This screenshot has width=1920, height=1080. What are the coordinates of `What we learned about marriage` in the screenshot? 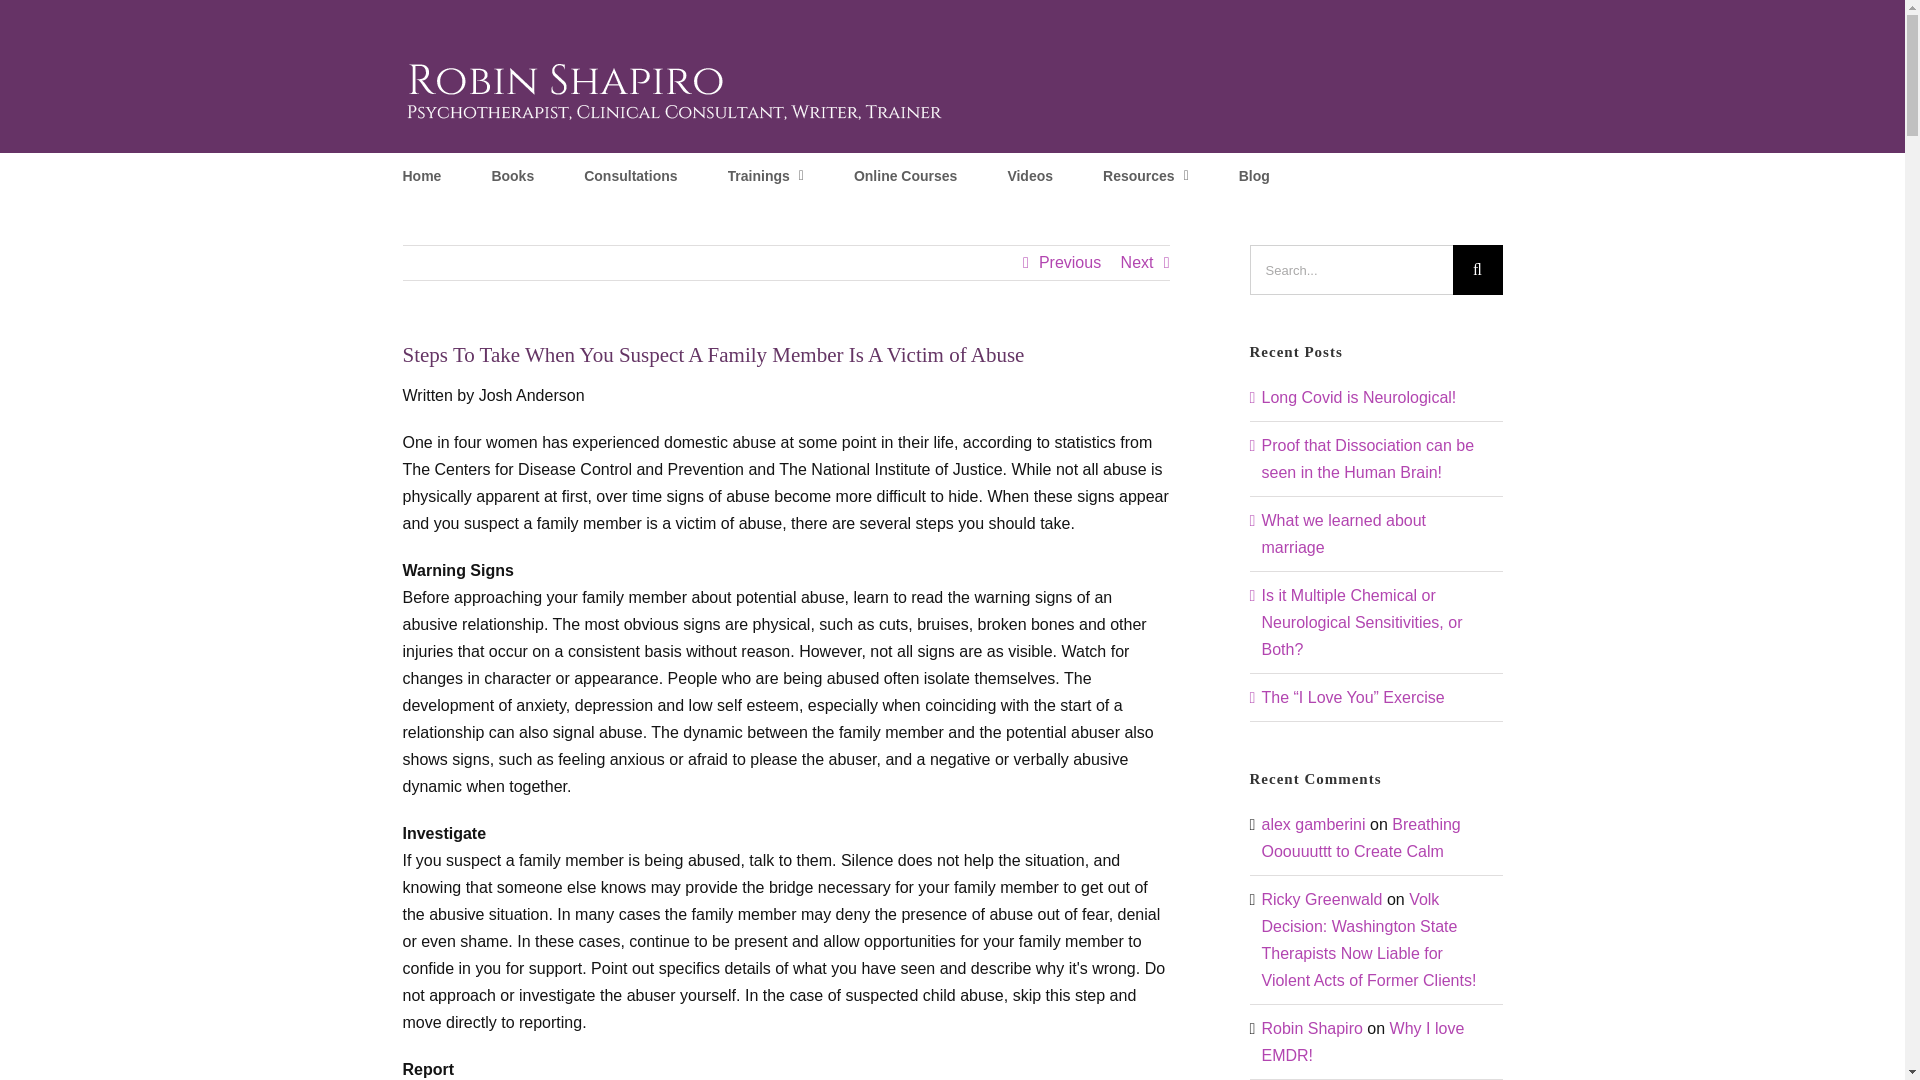 It's located at (1344, 534).